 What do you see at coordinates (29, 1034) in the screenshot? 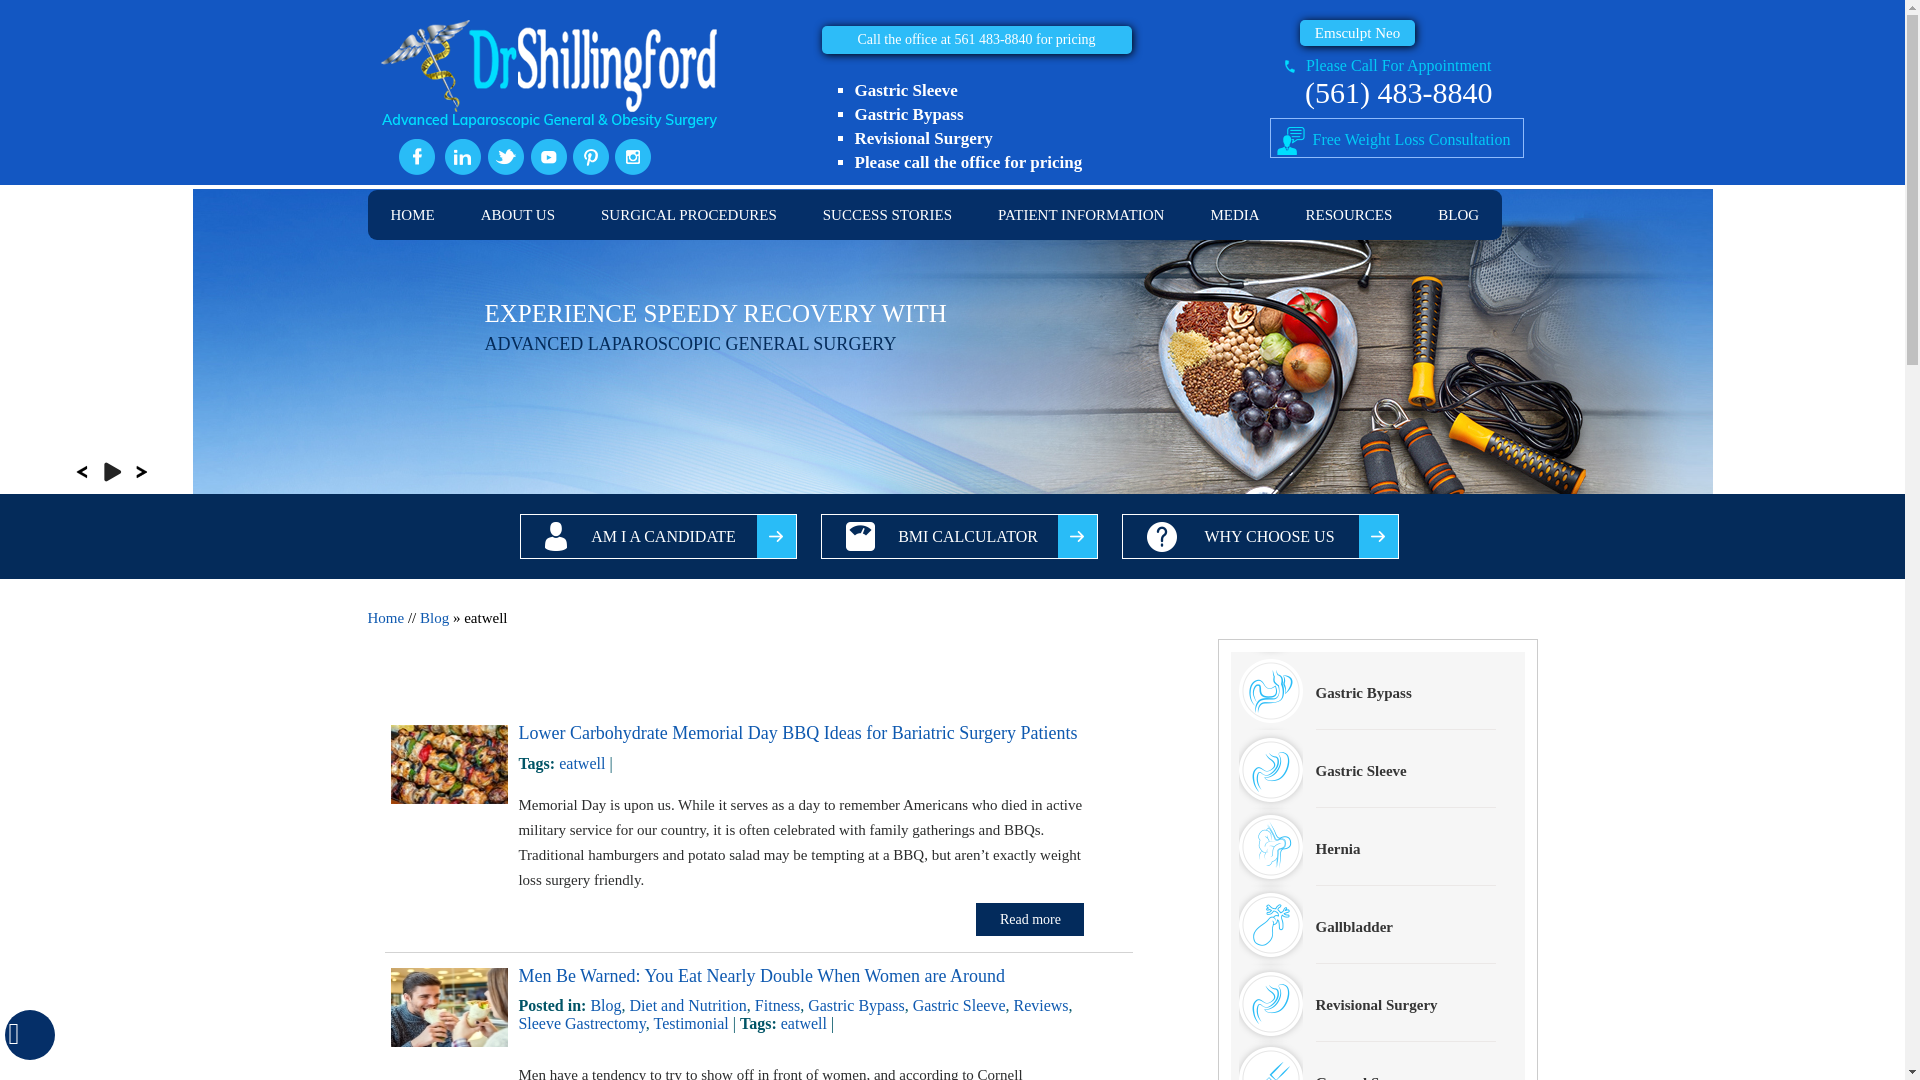
I see `Hide` at bounding box center [29, 1034].